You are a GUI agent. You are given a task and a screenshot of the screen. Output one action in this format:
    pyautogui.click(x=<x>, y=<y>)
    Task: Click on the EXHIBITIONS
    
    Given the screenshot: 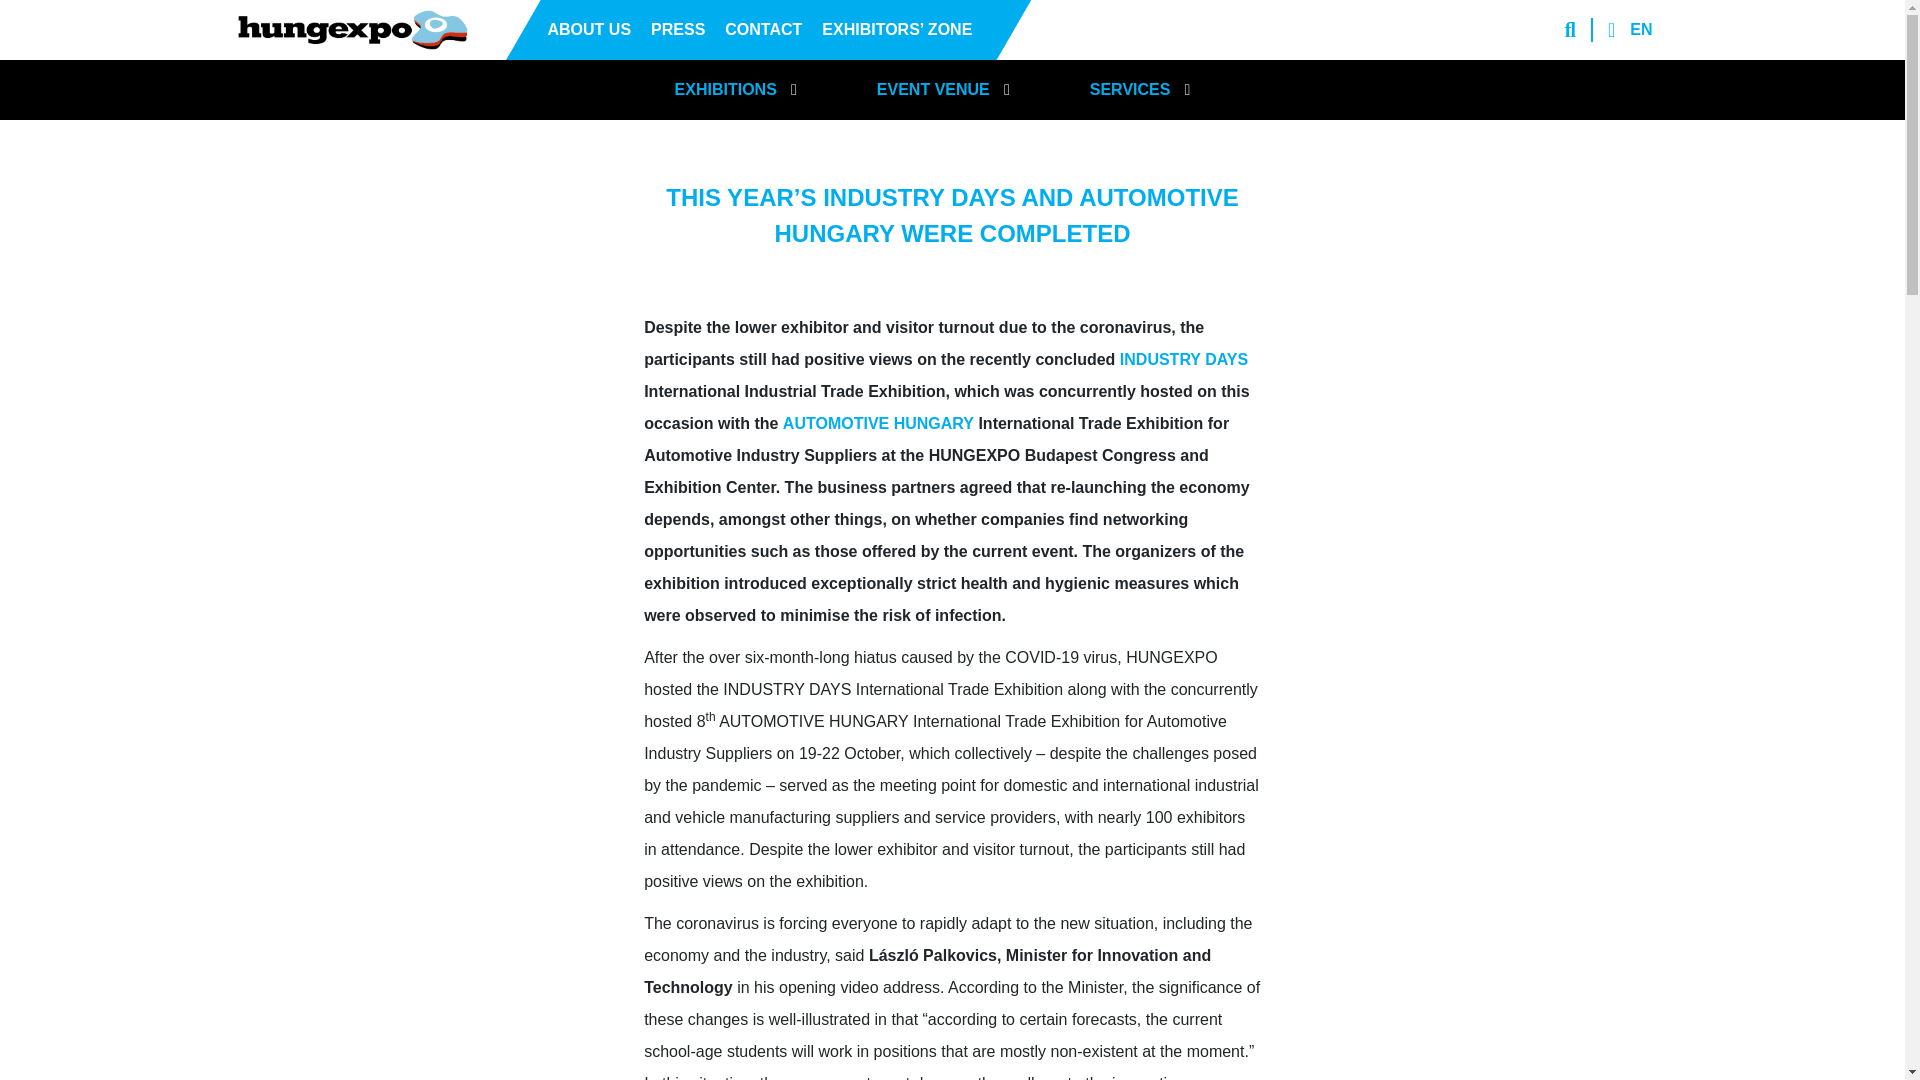 What is the action you would take?
    pyautogui.click(x=756, y=90)
    